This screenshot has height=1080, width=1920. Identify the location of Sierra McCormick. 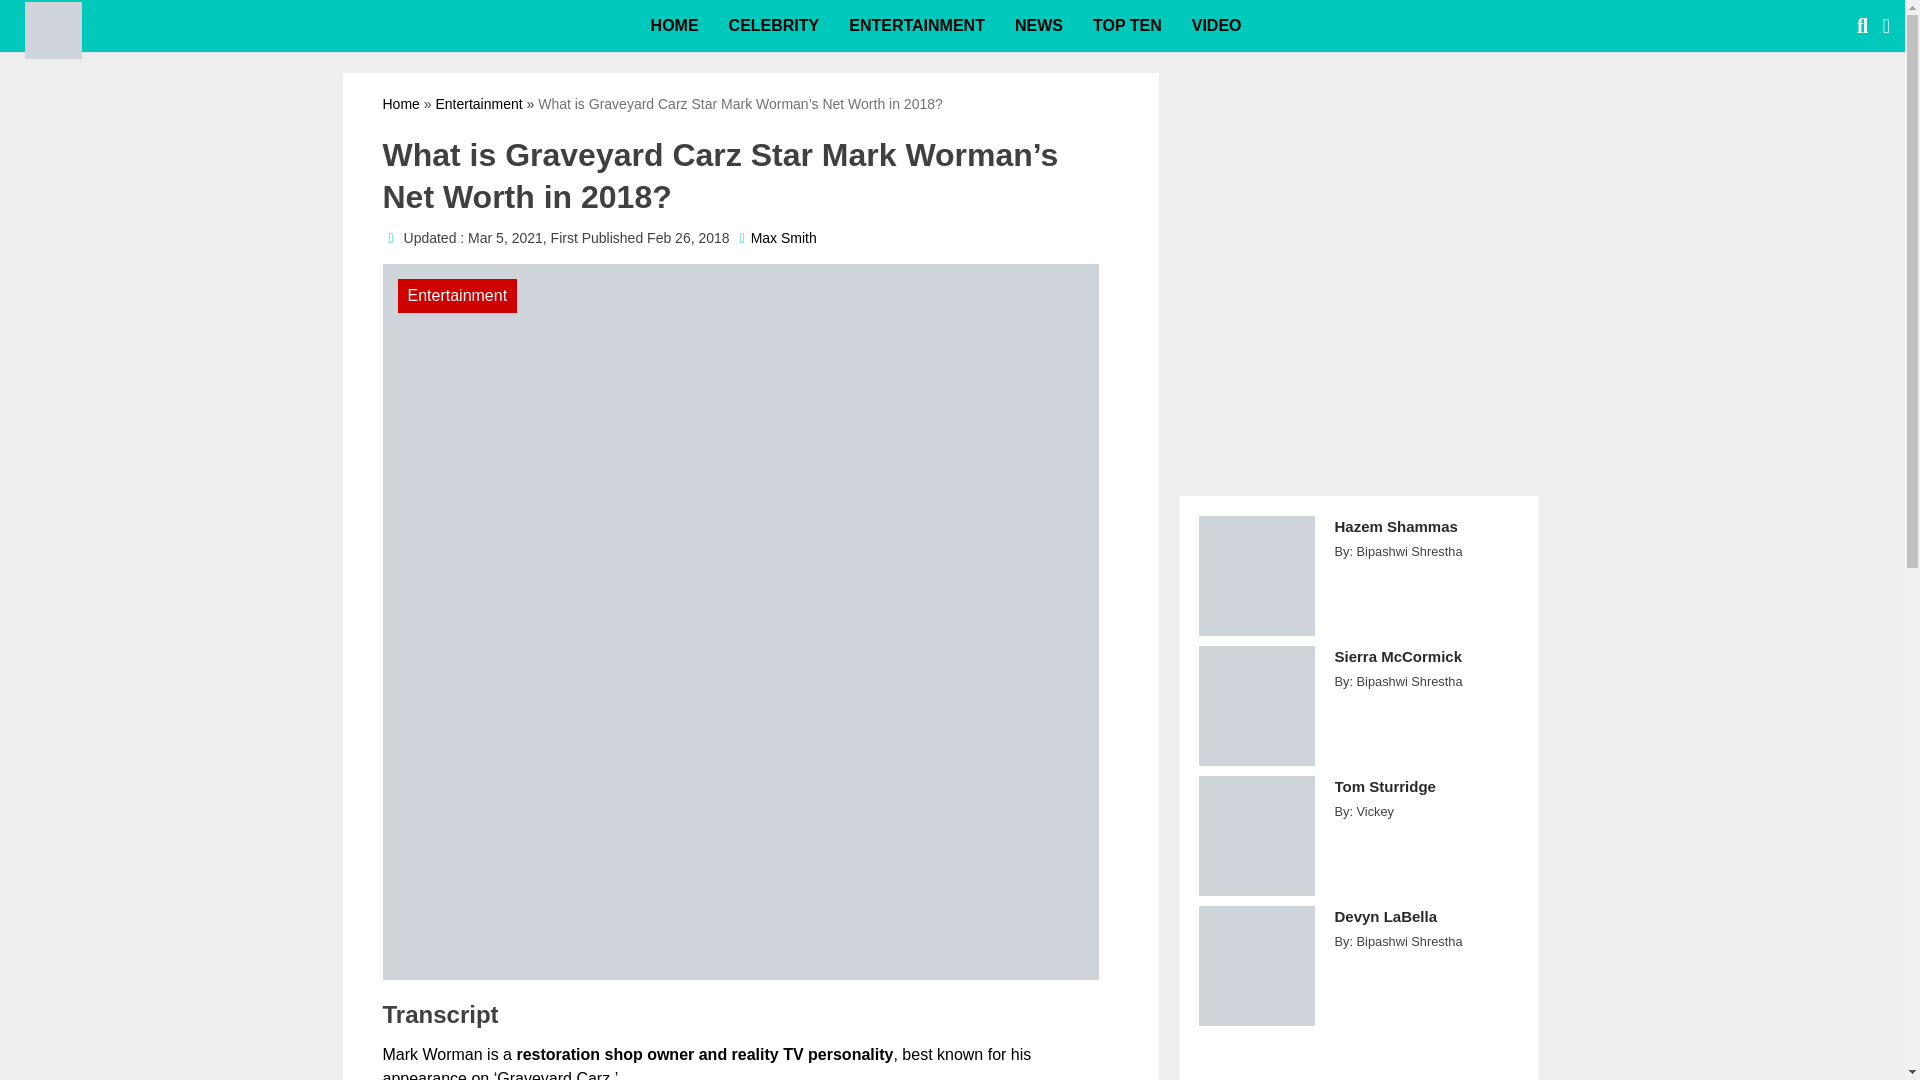
(1426, 667).